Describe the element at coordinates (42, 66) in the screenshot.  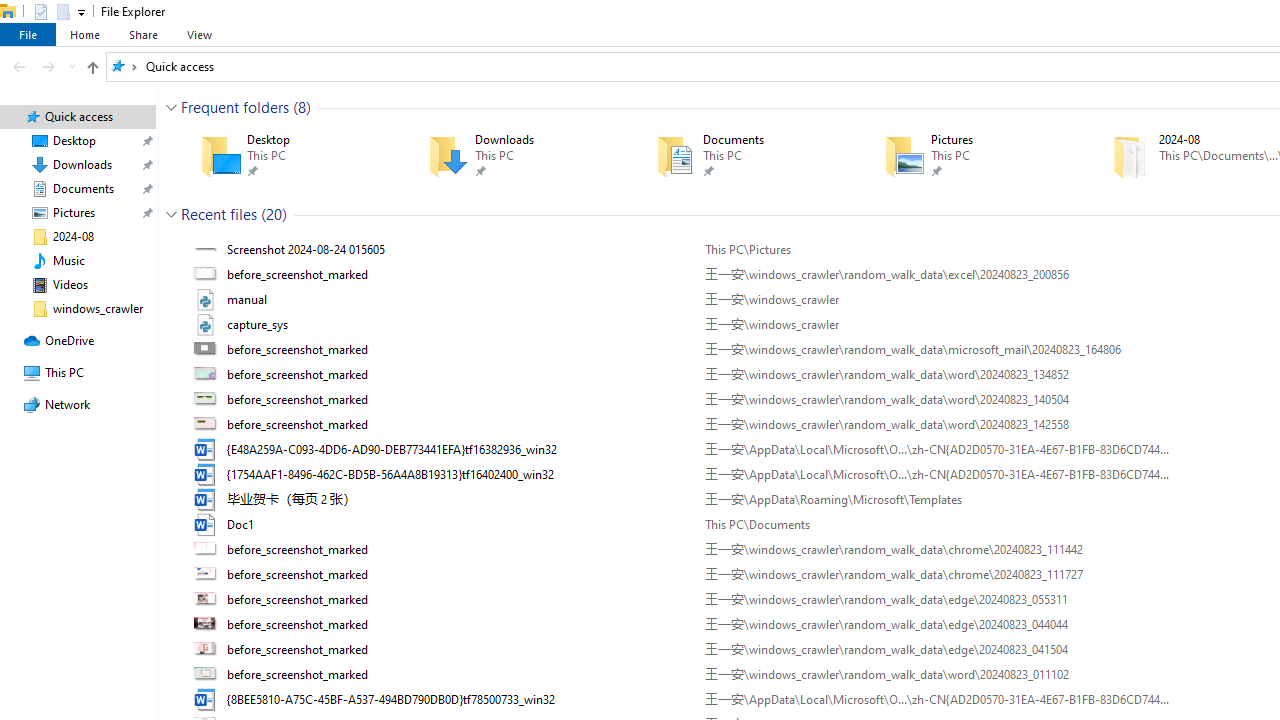
I see `Navigation buttons` at that location.